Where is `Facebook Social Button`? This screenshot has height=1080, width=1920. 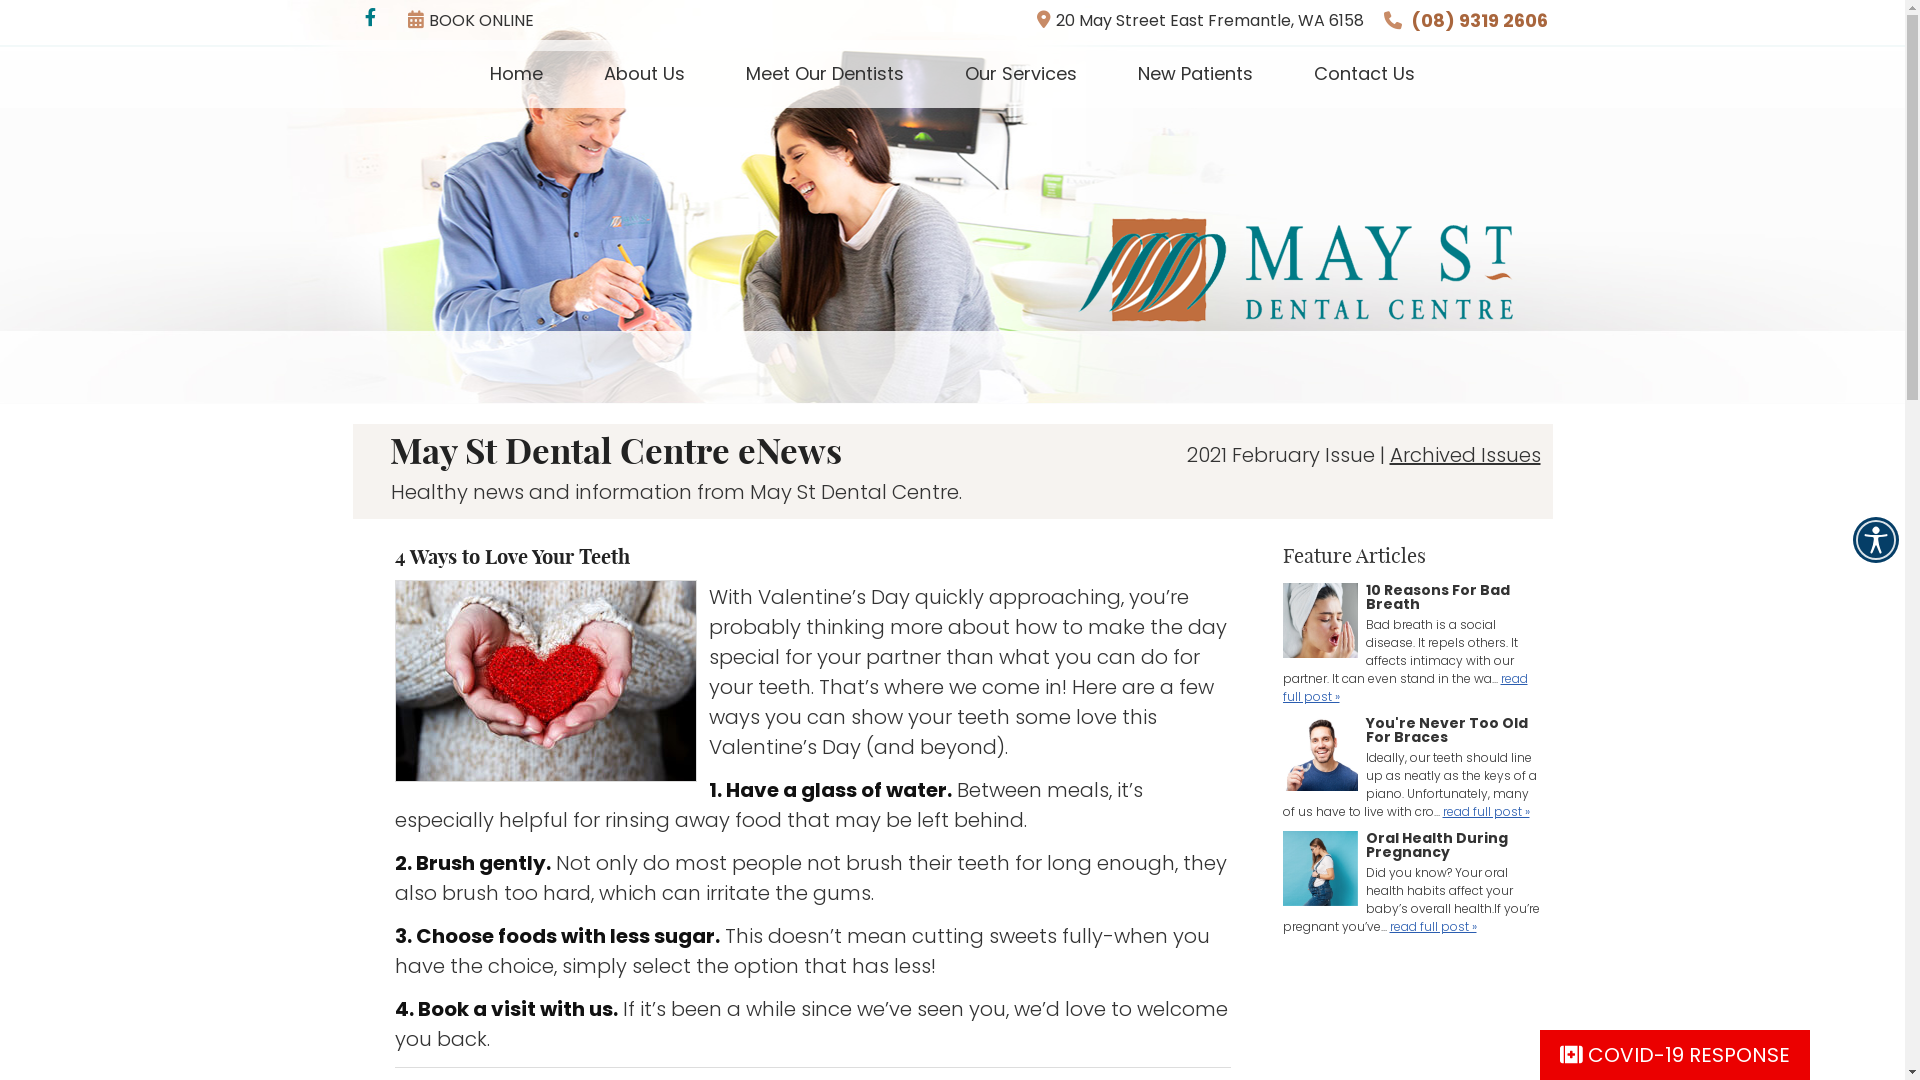 Facebook Social Button is located at coordinates (372, 20).